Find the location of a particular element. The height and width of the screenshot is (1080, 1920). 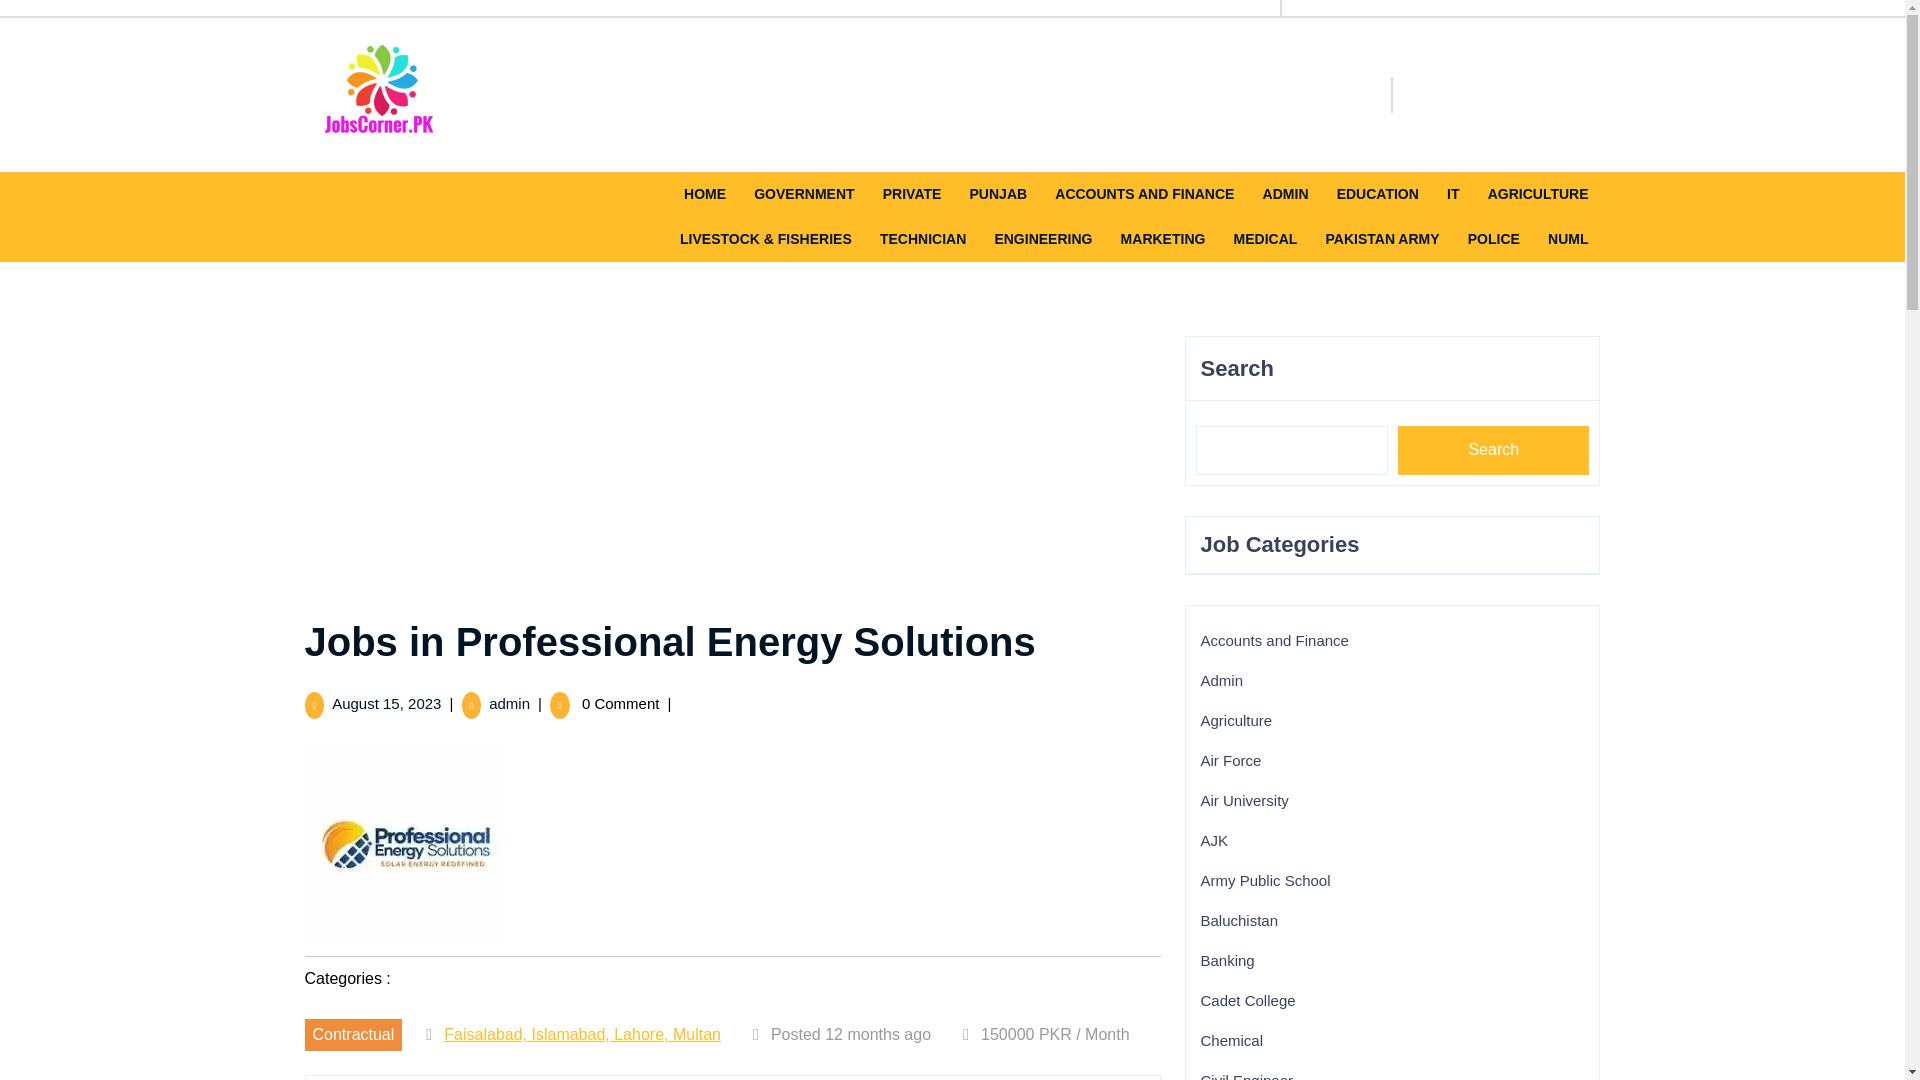

PRIVATE is located at coordinates (912, 194).